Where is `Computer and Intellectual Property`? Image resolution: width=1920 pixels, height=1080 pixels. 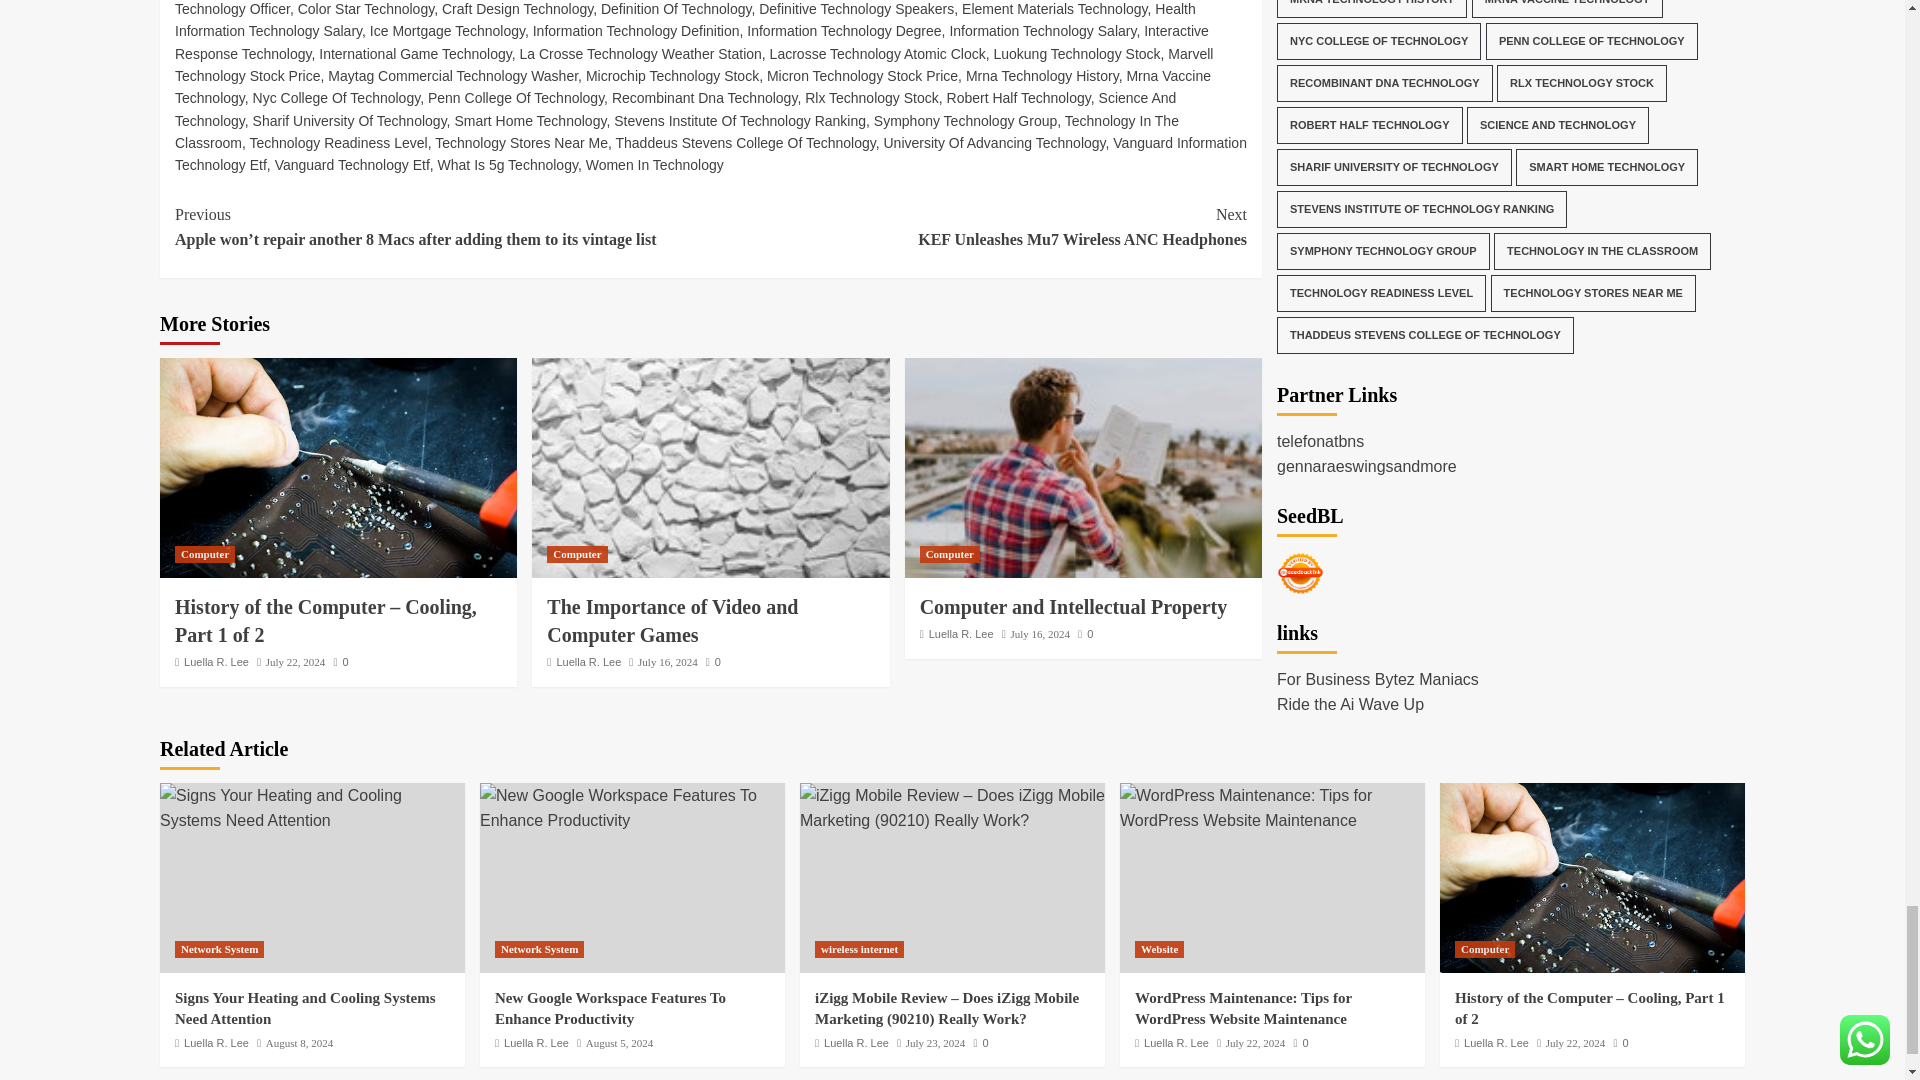
Computer and Intellectual Property is located at coordinates (1082, 467).